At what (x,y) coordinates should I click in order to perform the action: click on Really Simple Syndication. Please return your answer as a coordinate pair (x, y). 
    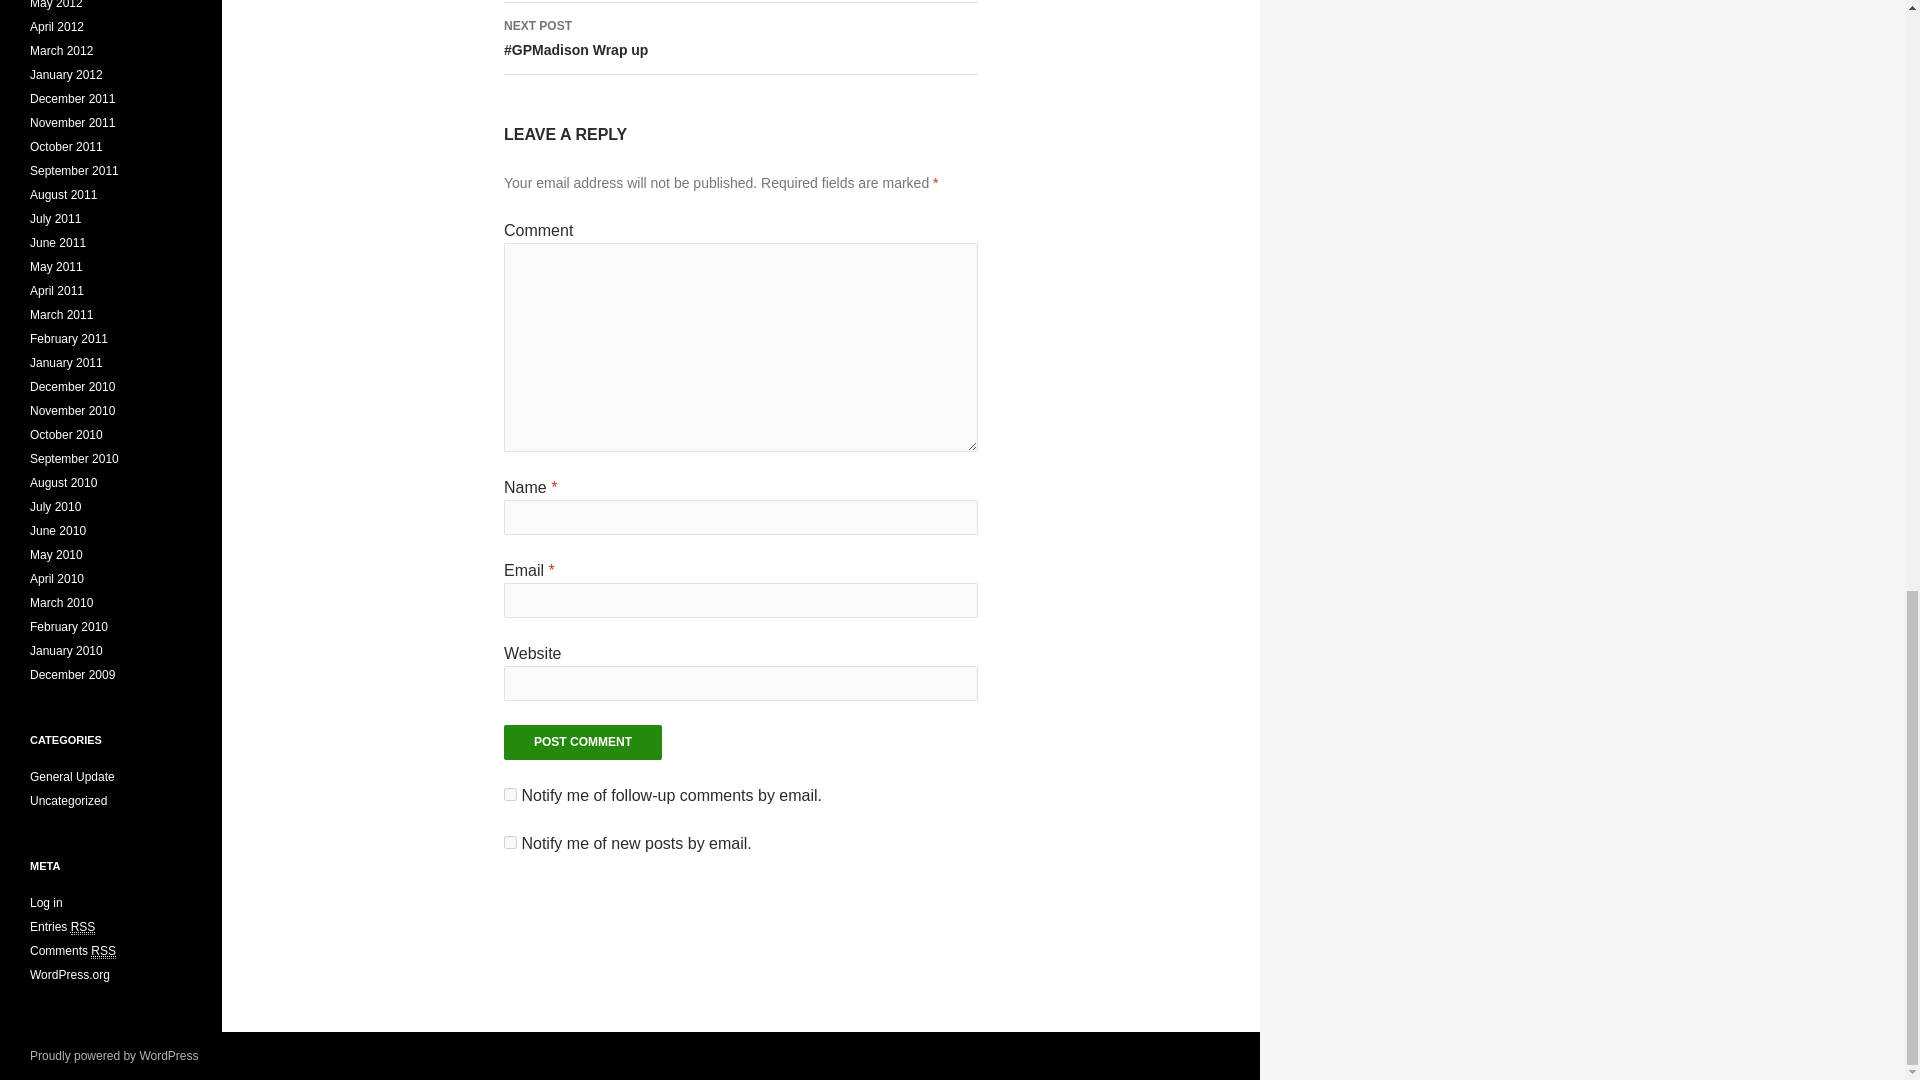
    Looking at the image, I should click on (102, 951).